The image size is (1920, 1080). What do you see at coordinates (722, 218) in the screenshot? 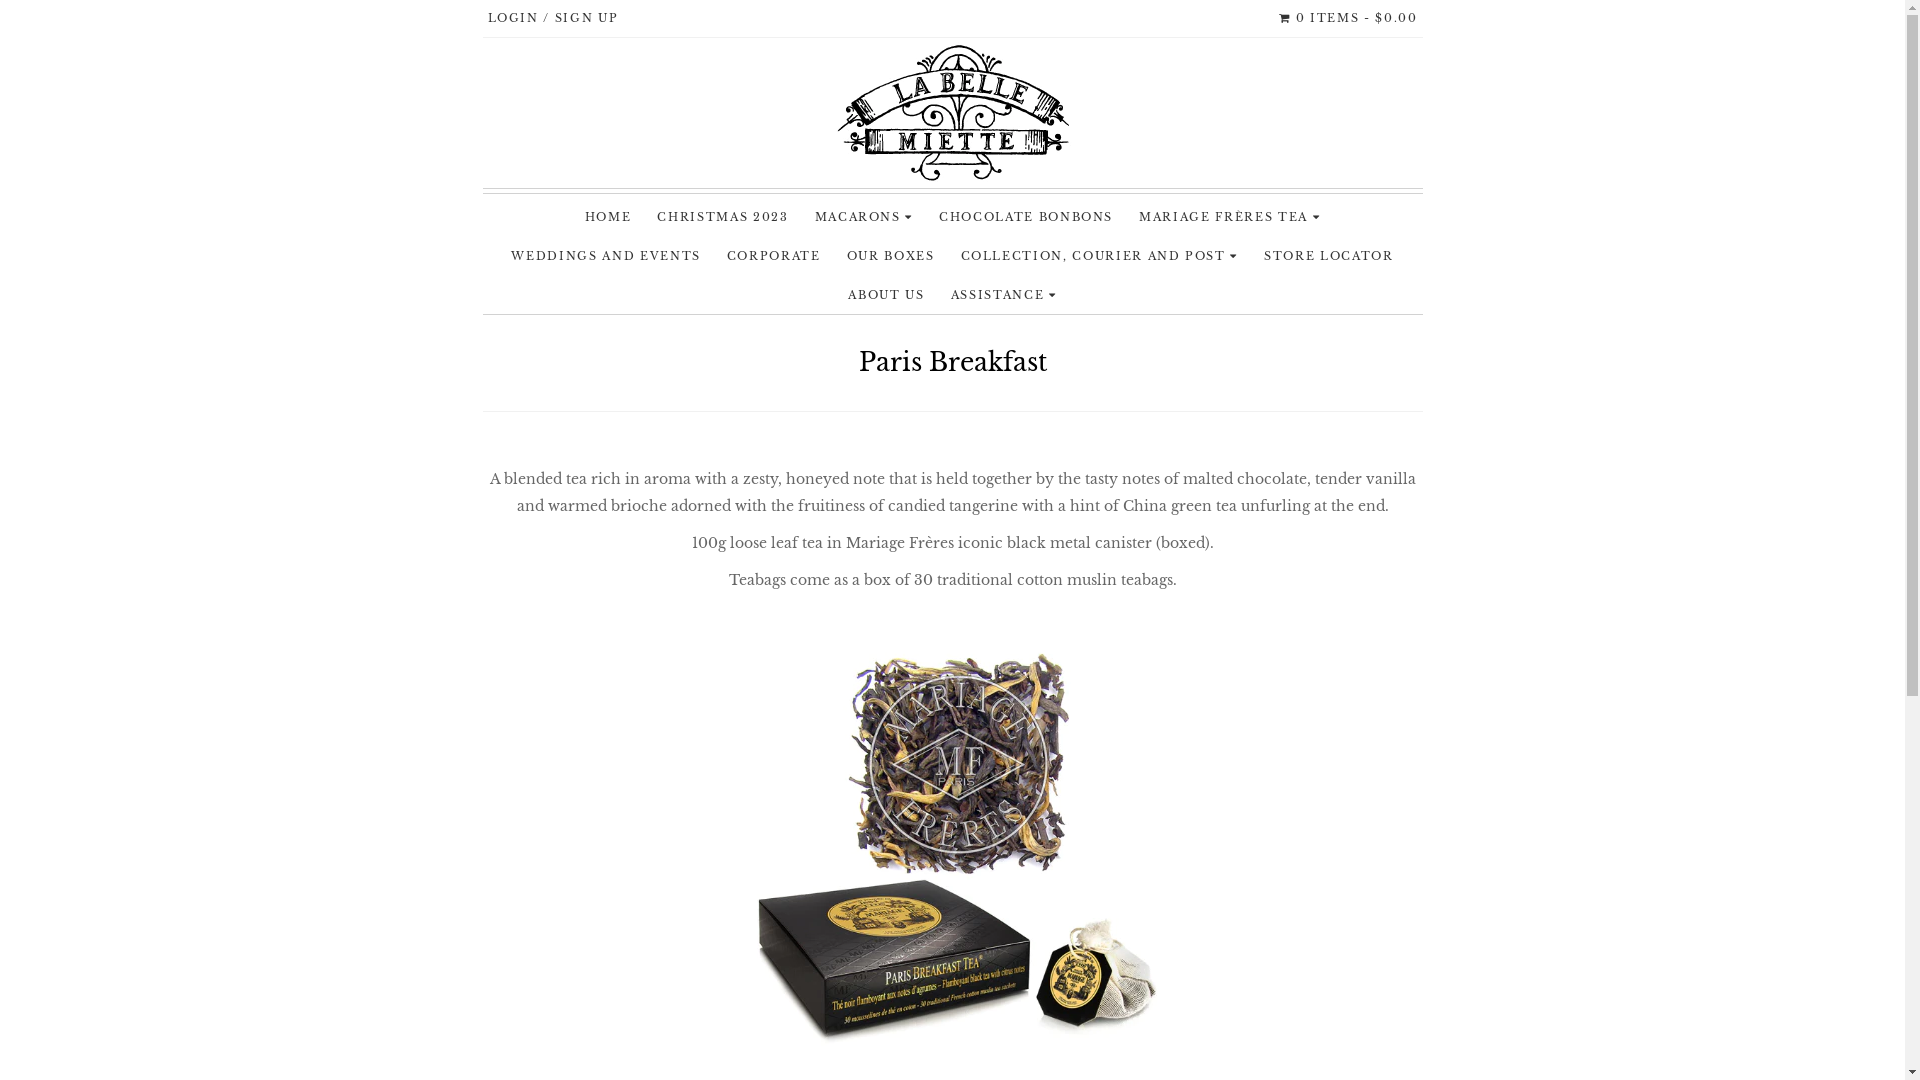
I see `CHRISTMAS 2023` at bounding box center [722, 218].